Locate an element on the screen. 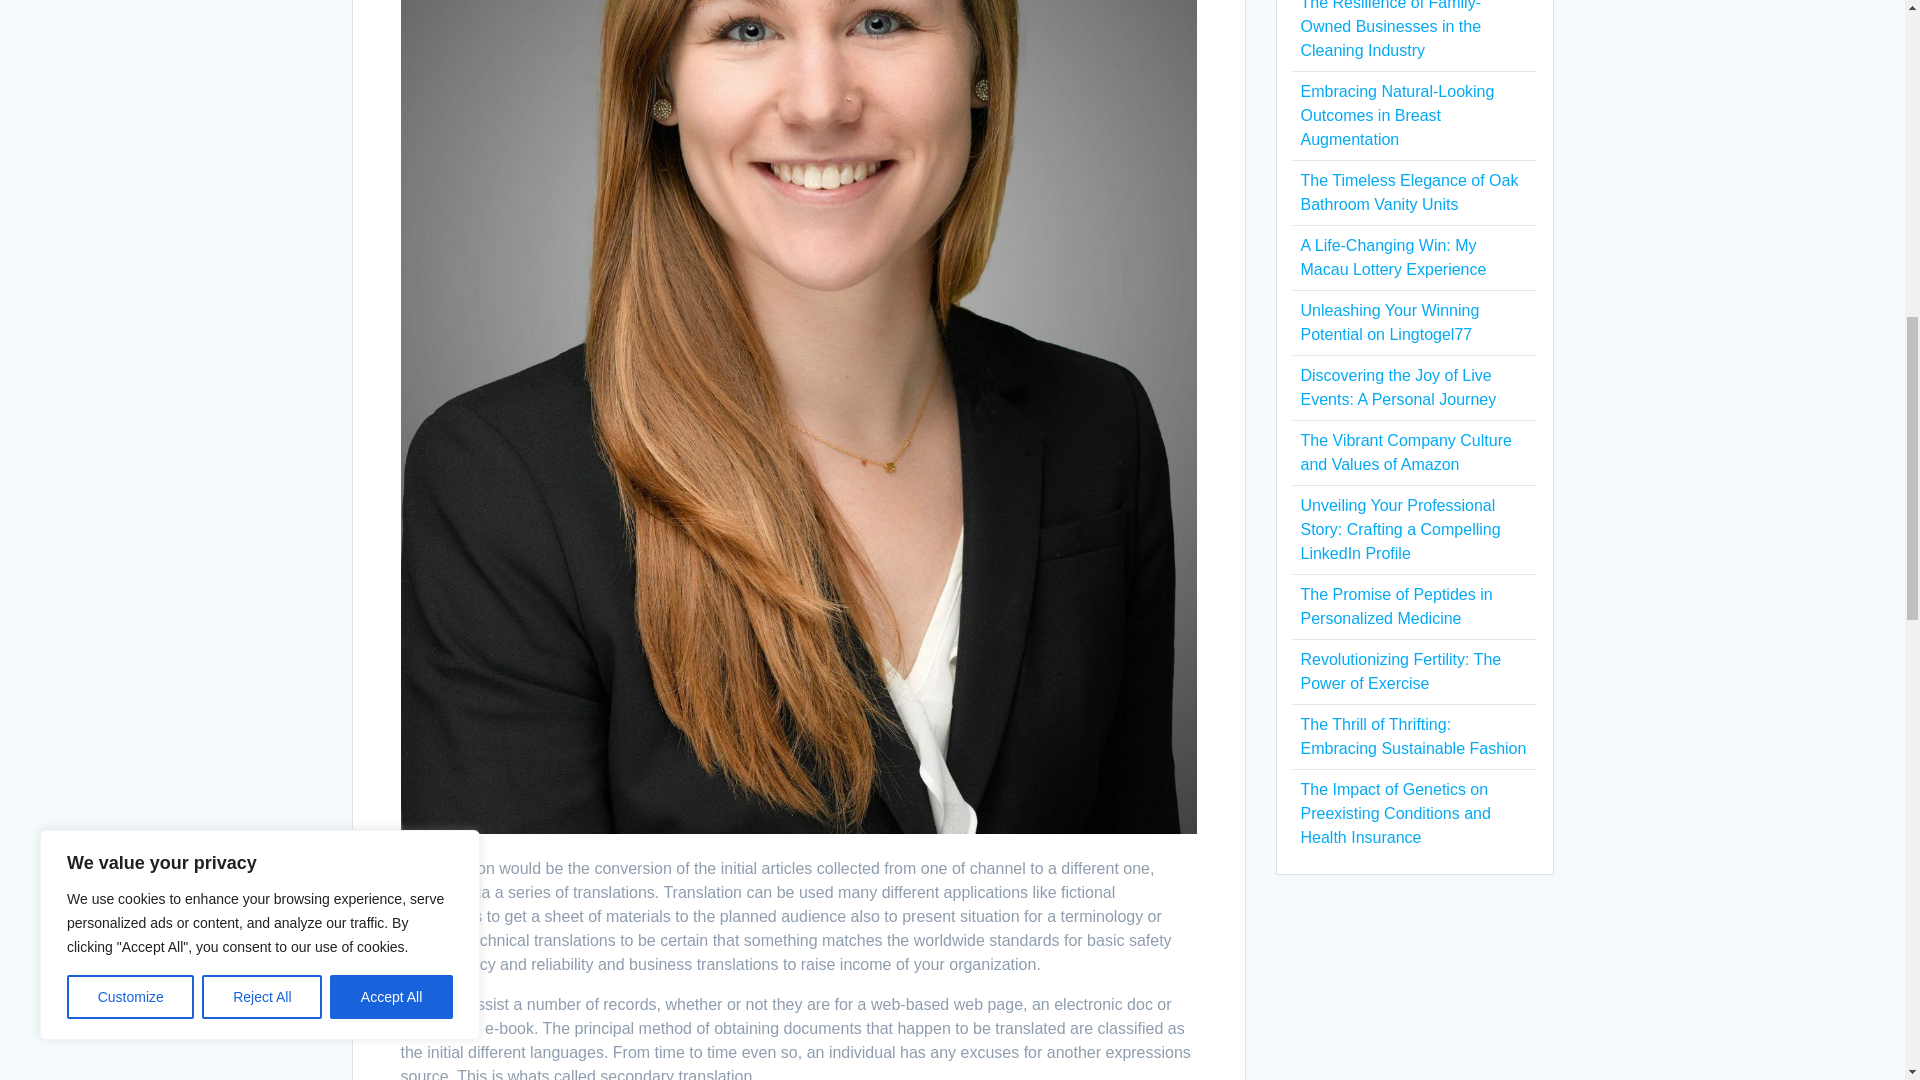 Image resolution: width=1920 pixels, height=1080 pixels. Embracing Natural-Looking Outcomes in Breast Augmentation is located at coordinates (1396, 115).